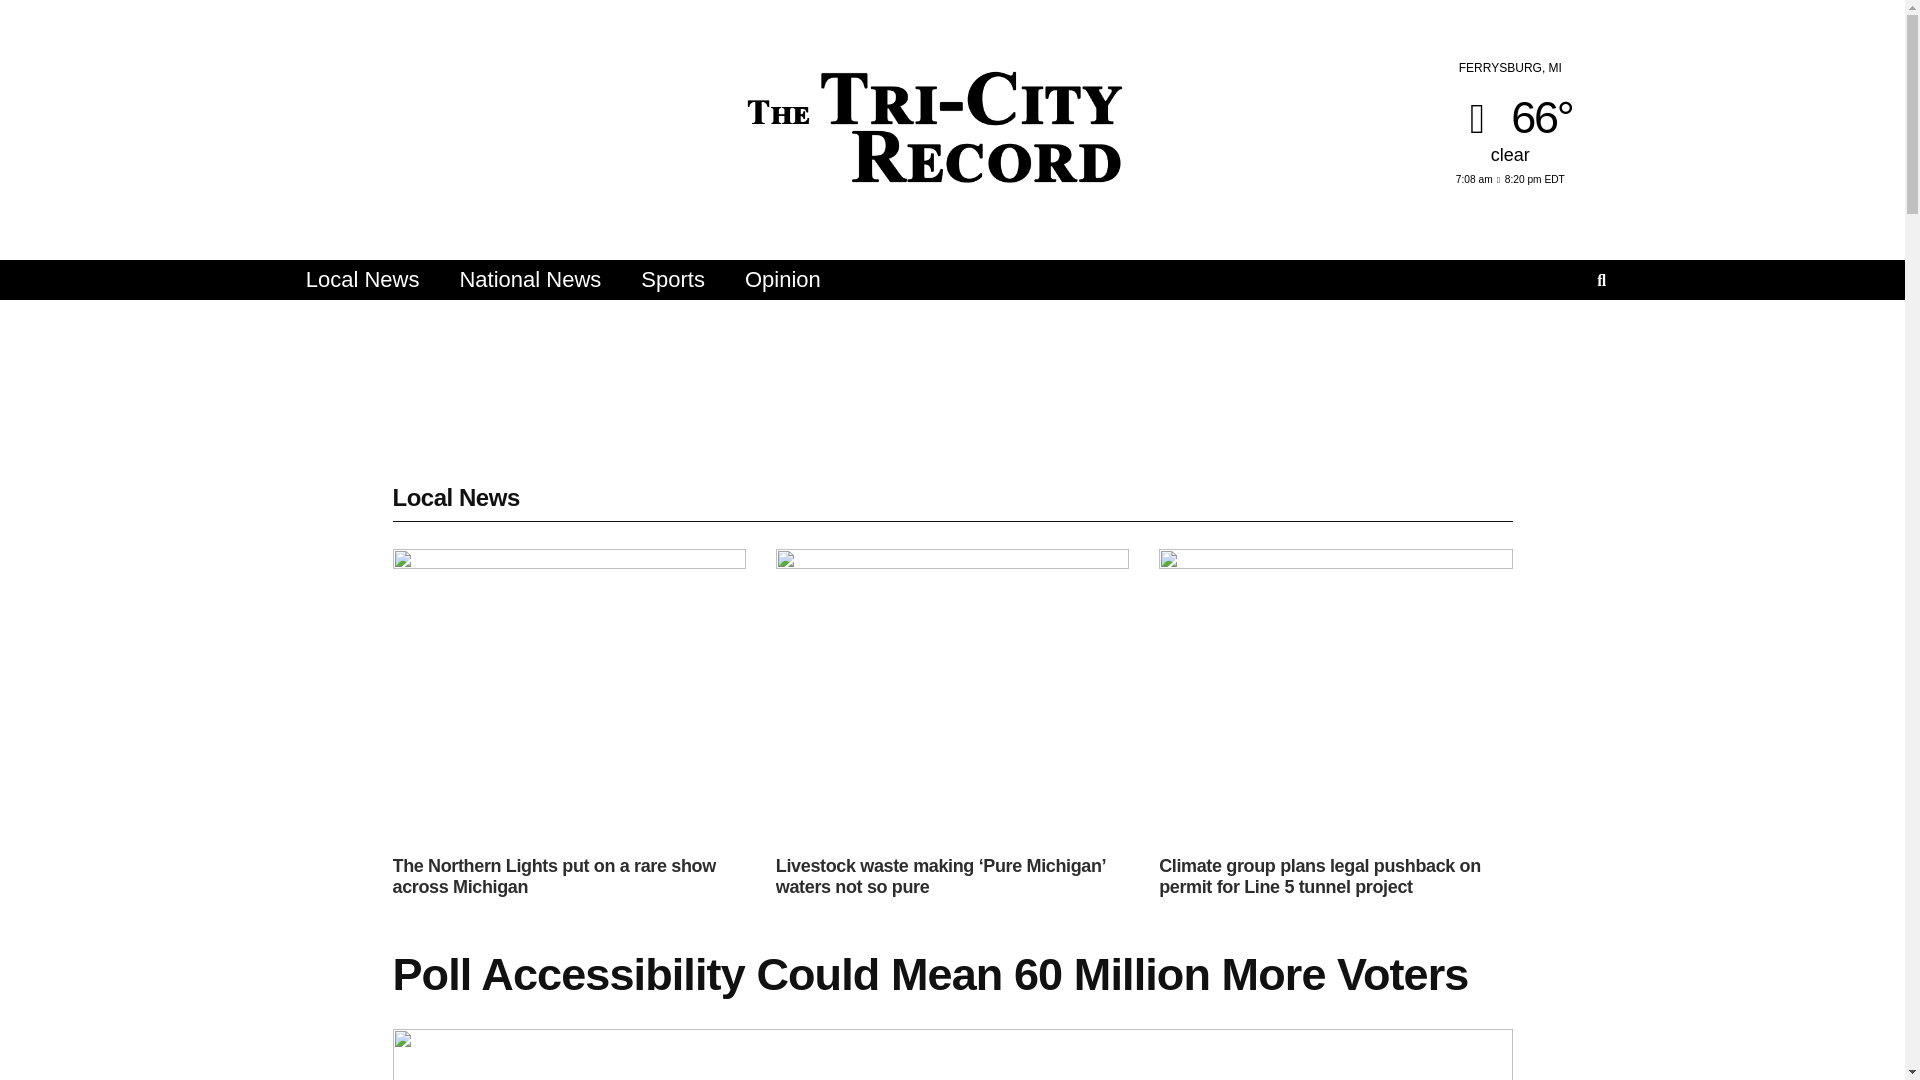  Describe the element at coordinates (362, 280) in the screenshot. I see `Local News` at that location.